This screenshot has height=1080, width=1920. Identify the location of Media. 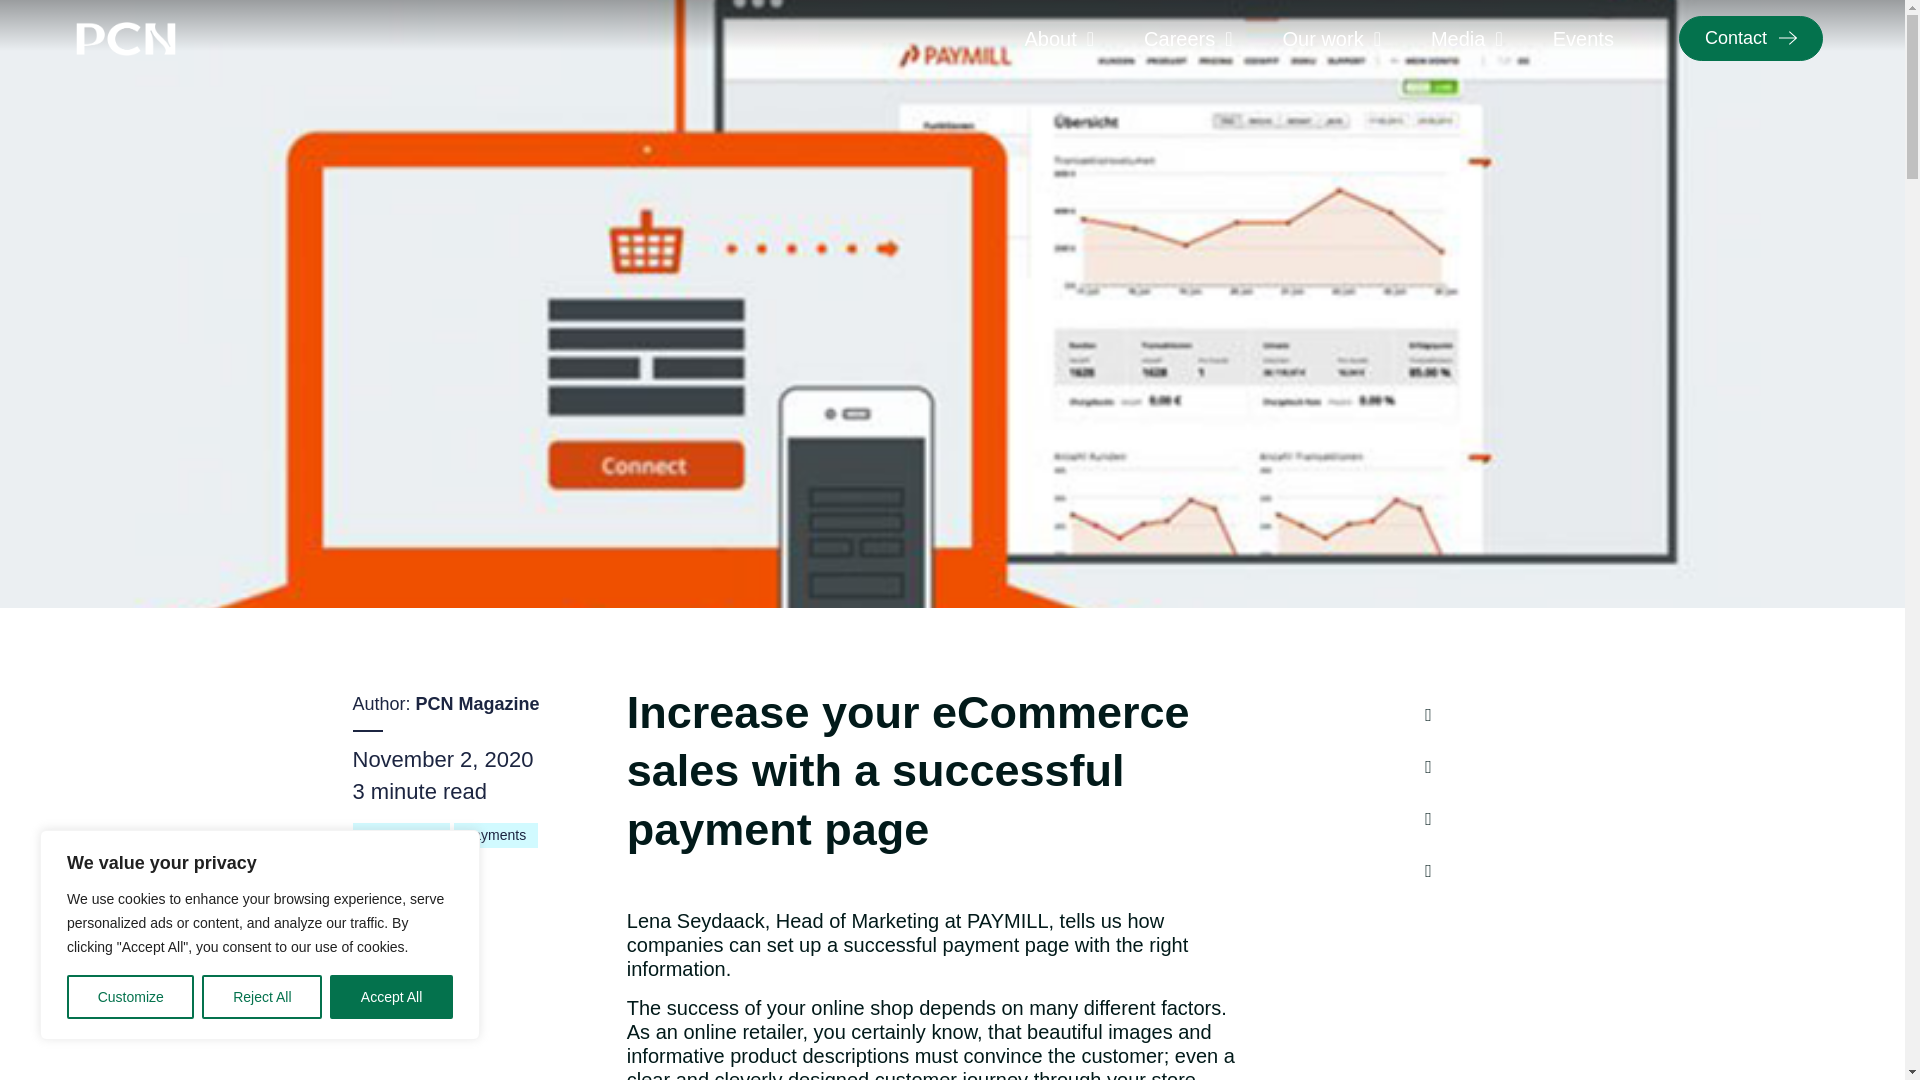
(1466, 38).